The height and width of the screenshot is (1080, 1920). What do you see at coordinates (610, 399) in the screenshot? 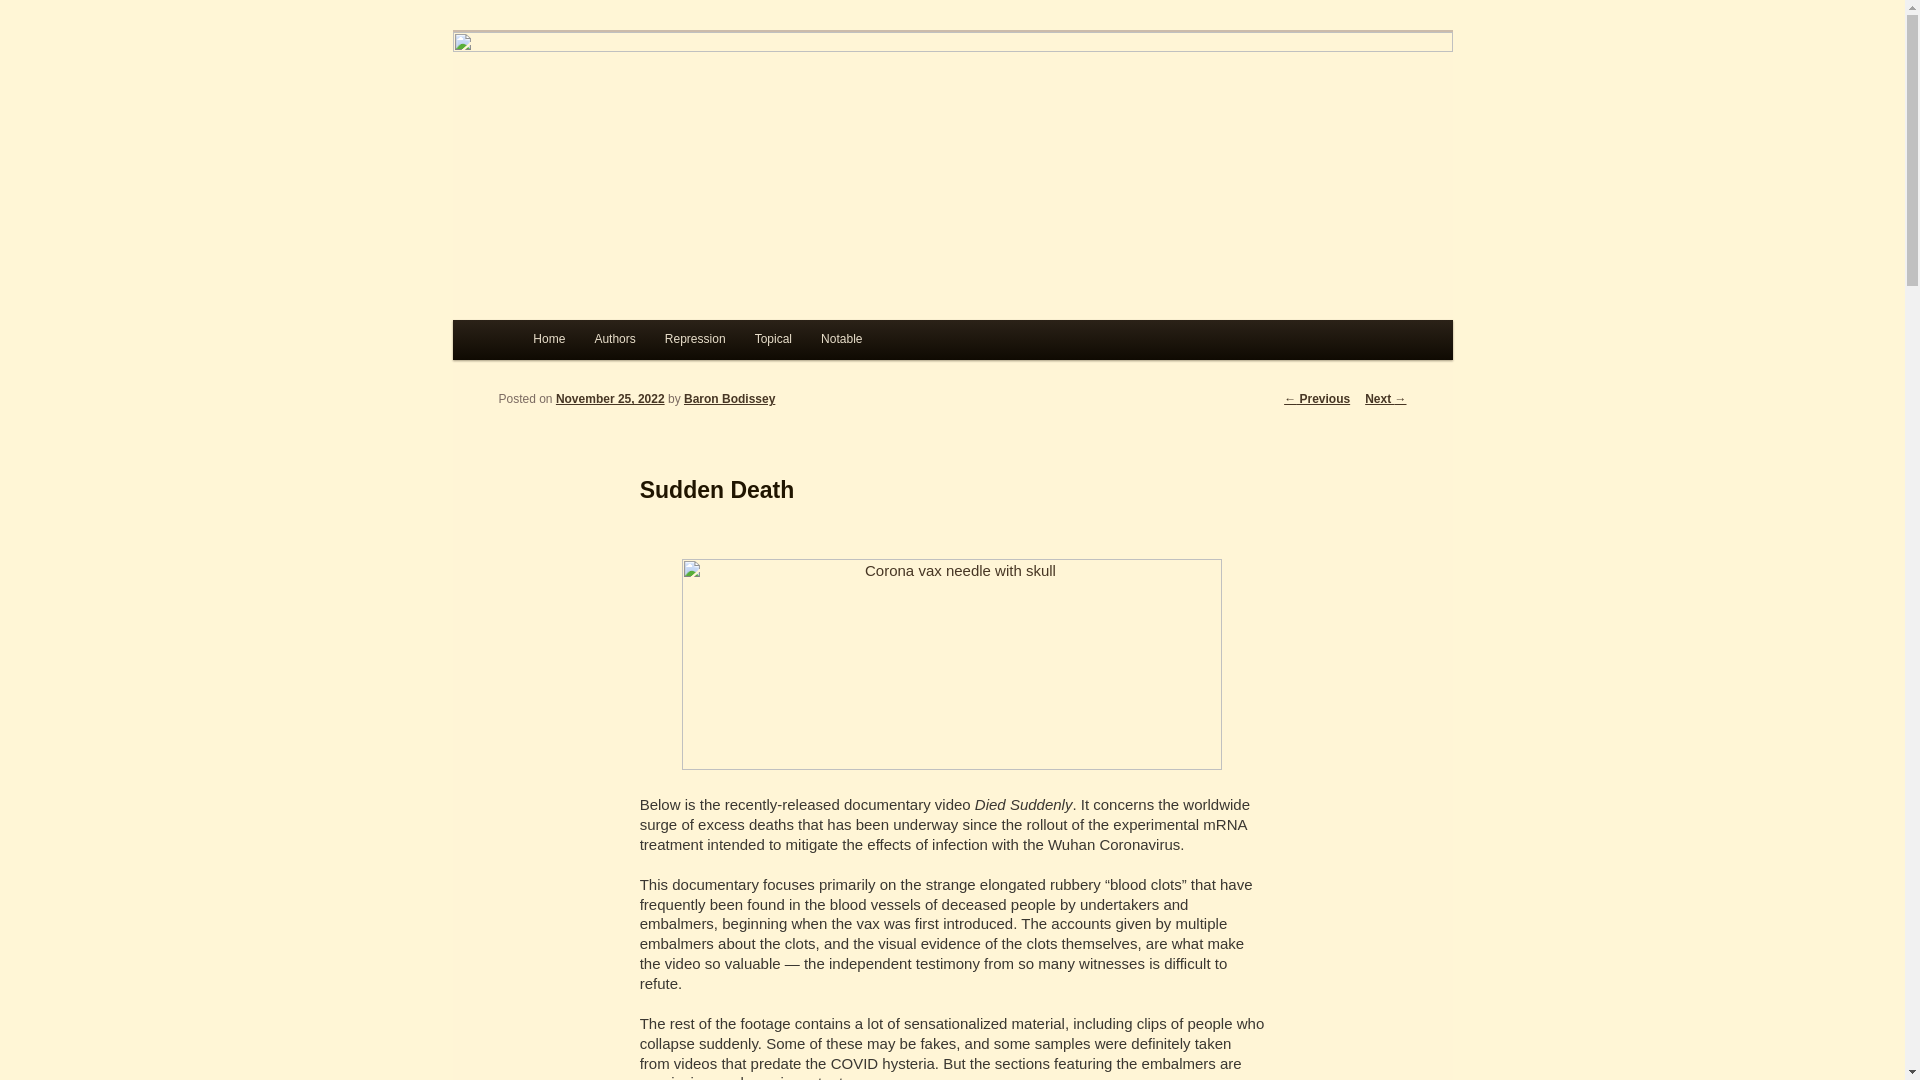
I see `8:05 pm` at bounding box center [610, 399].